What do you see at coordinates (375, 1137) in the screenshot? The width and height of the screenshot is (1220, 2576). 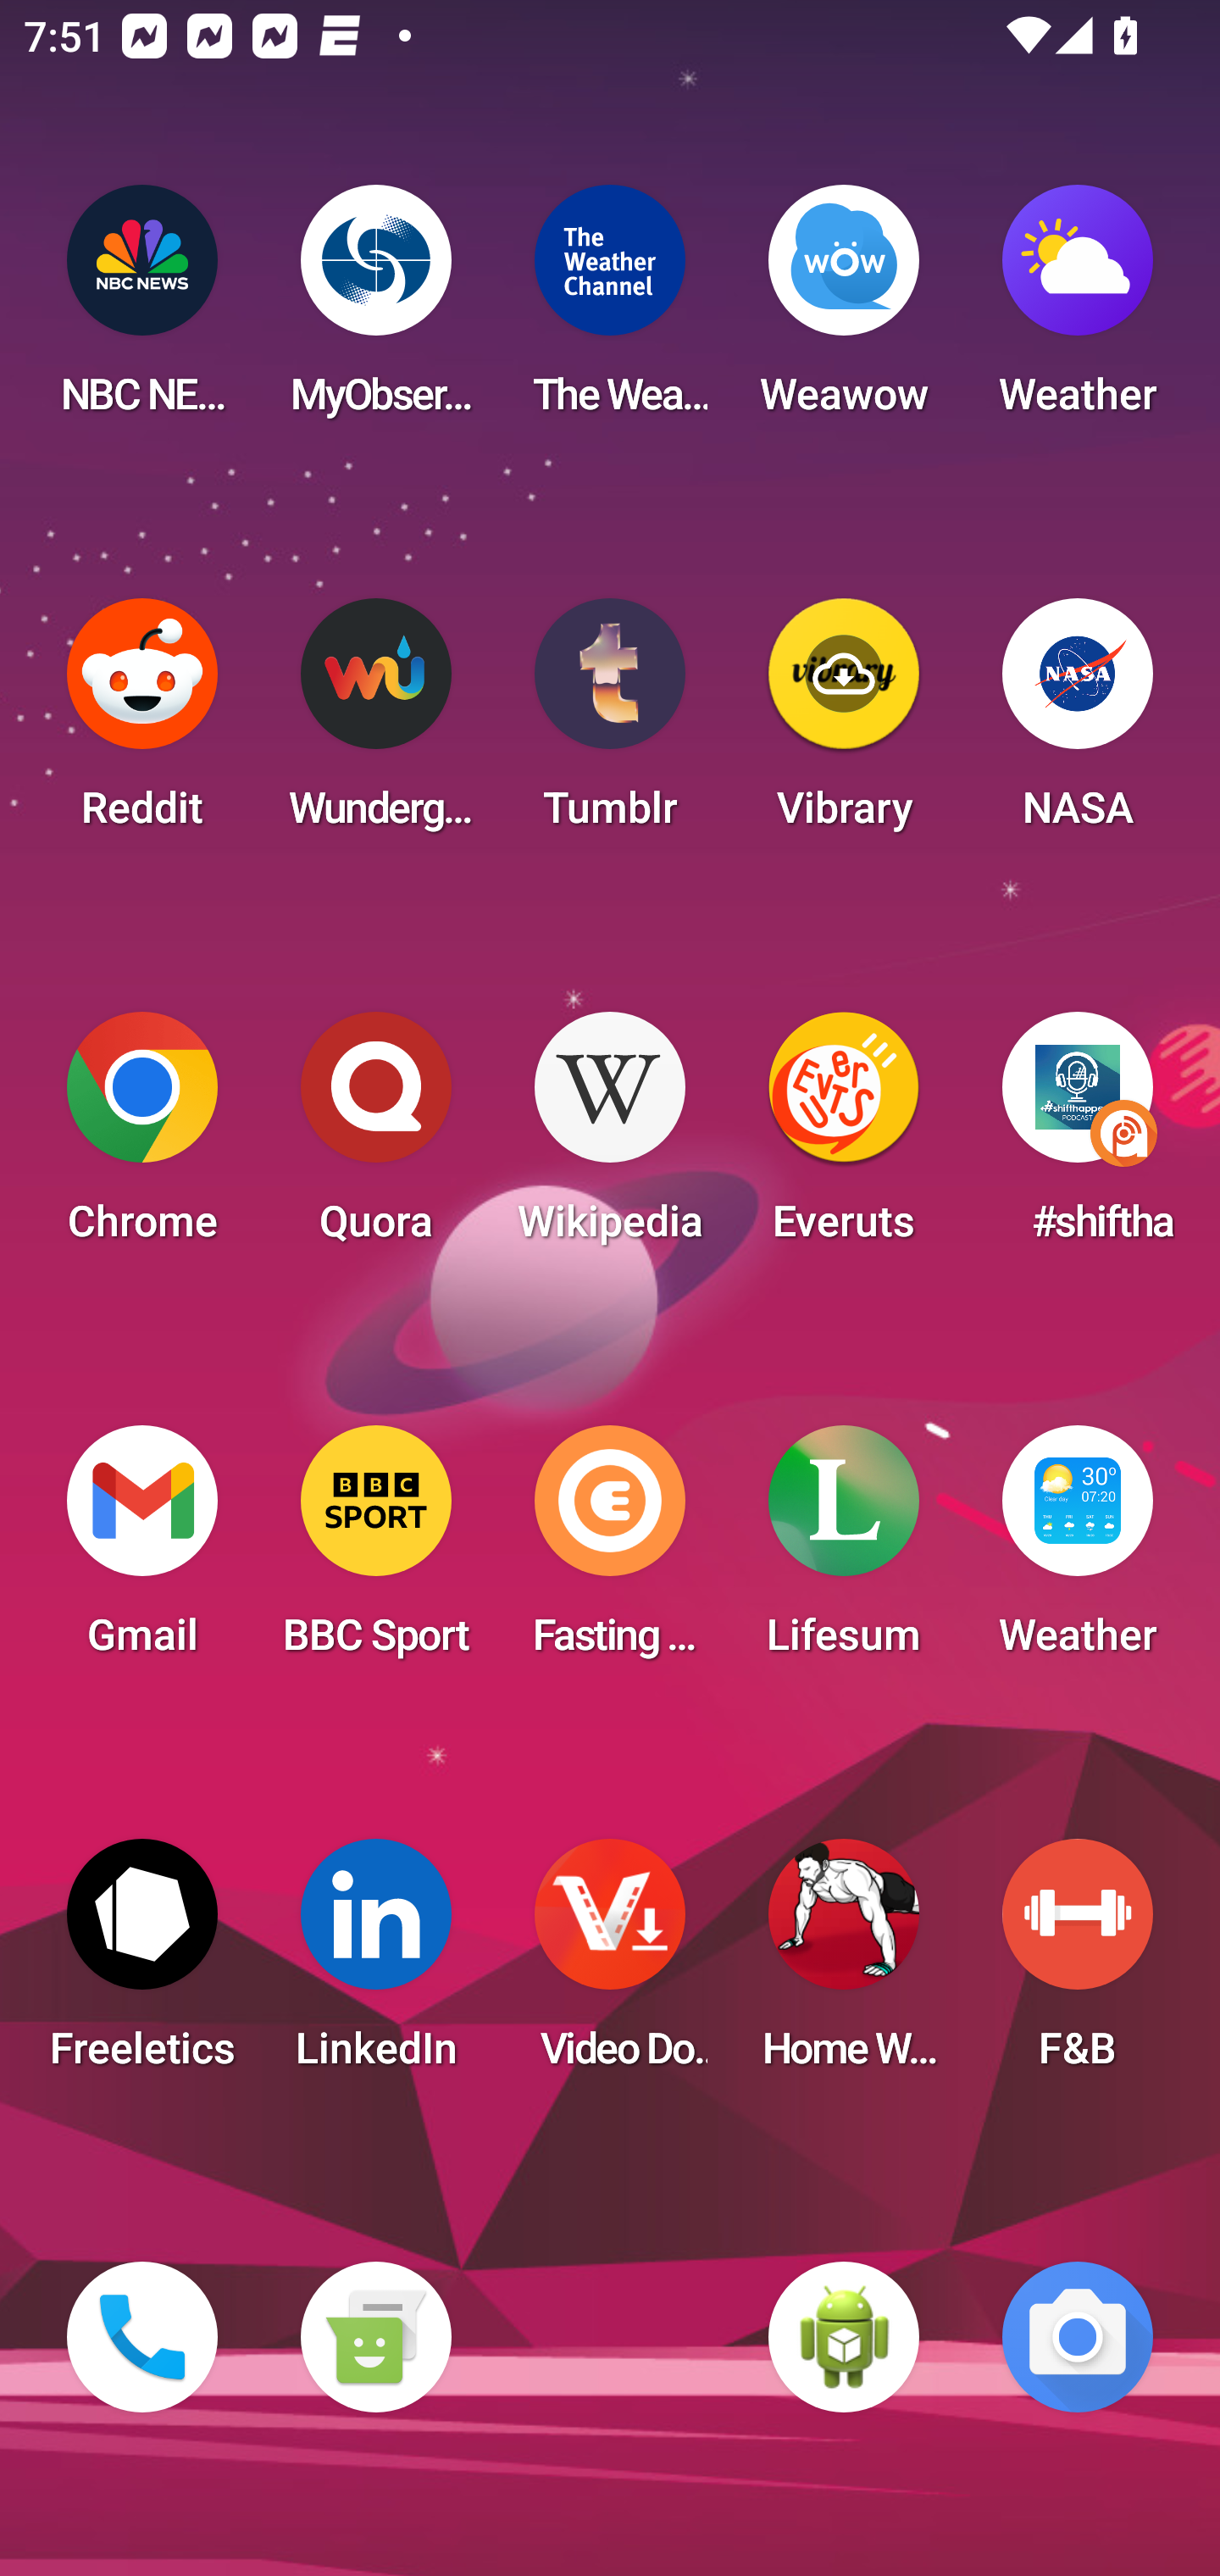 I see `Quora` at bounding box center [375, 1137].